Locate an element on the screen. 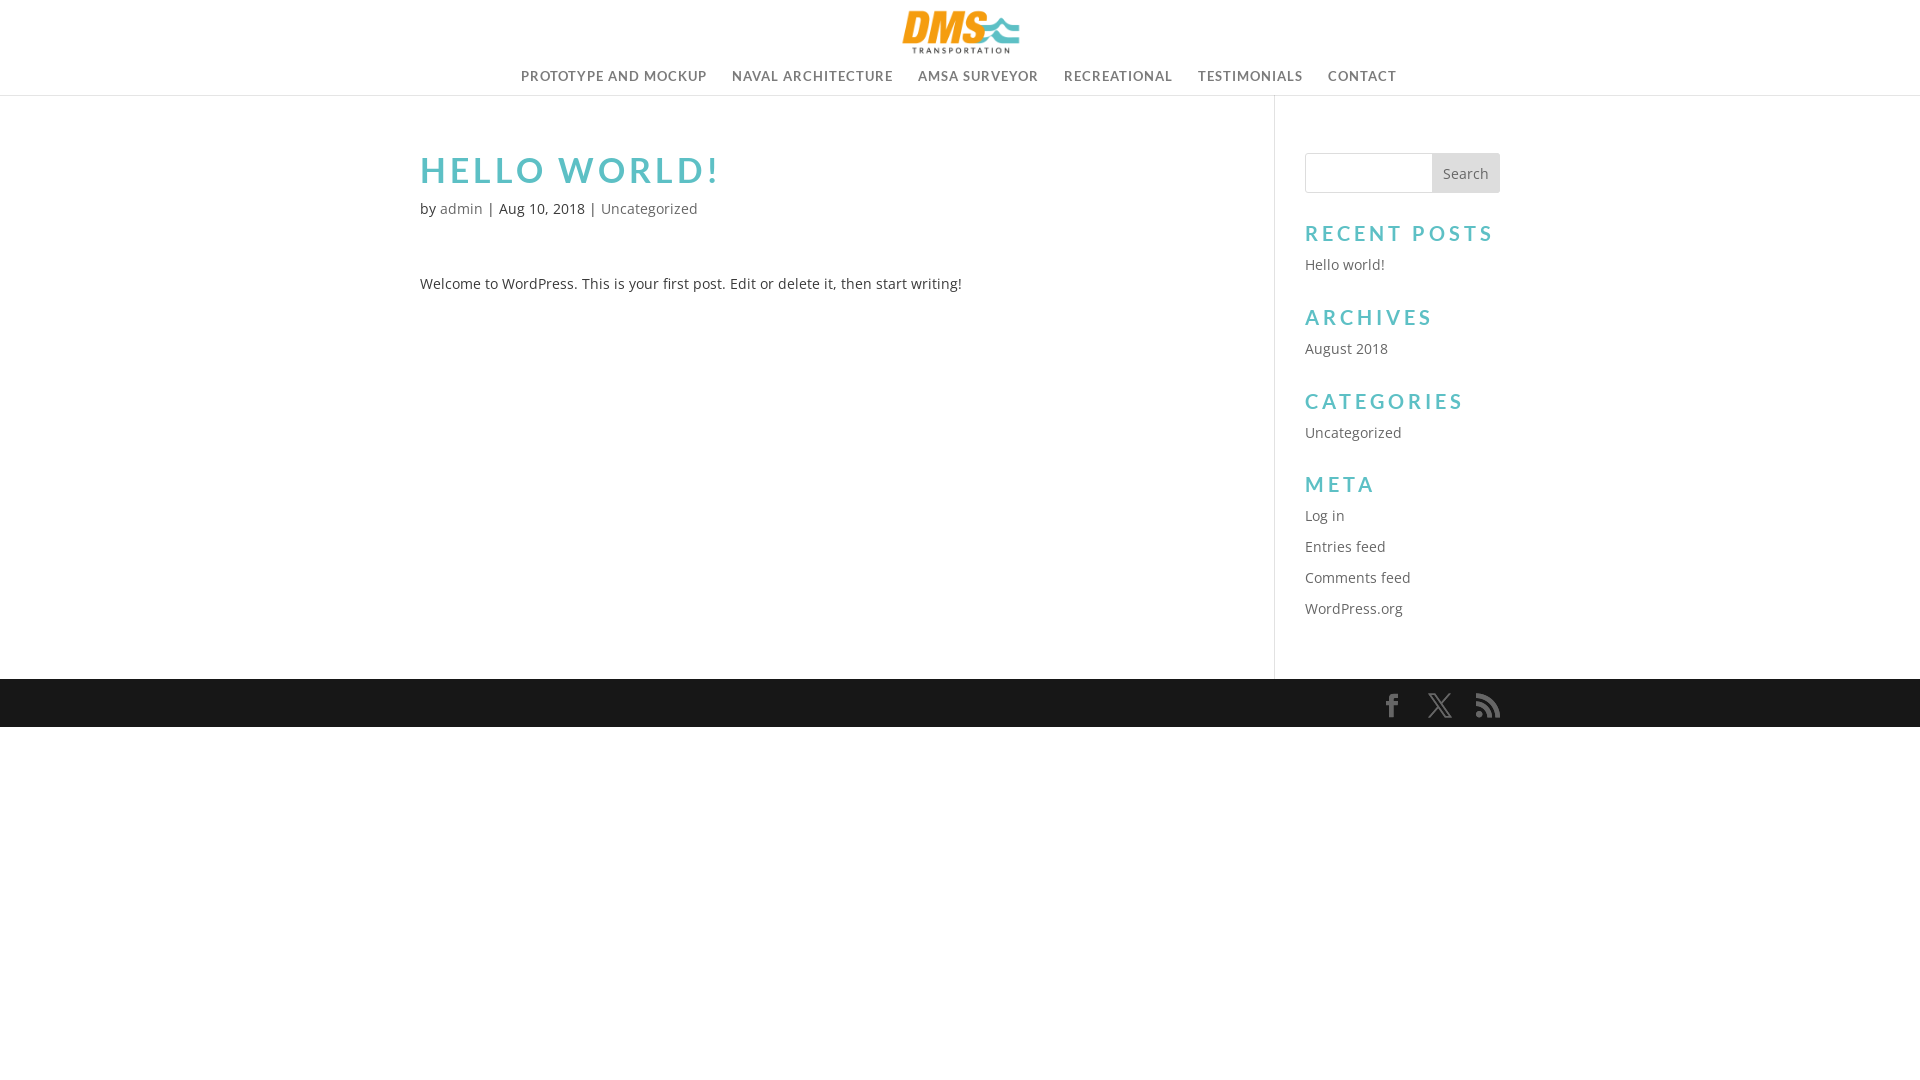  admin is located at coordinates (462, 208).